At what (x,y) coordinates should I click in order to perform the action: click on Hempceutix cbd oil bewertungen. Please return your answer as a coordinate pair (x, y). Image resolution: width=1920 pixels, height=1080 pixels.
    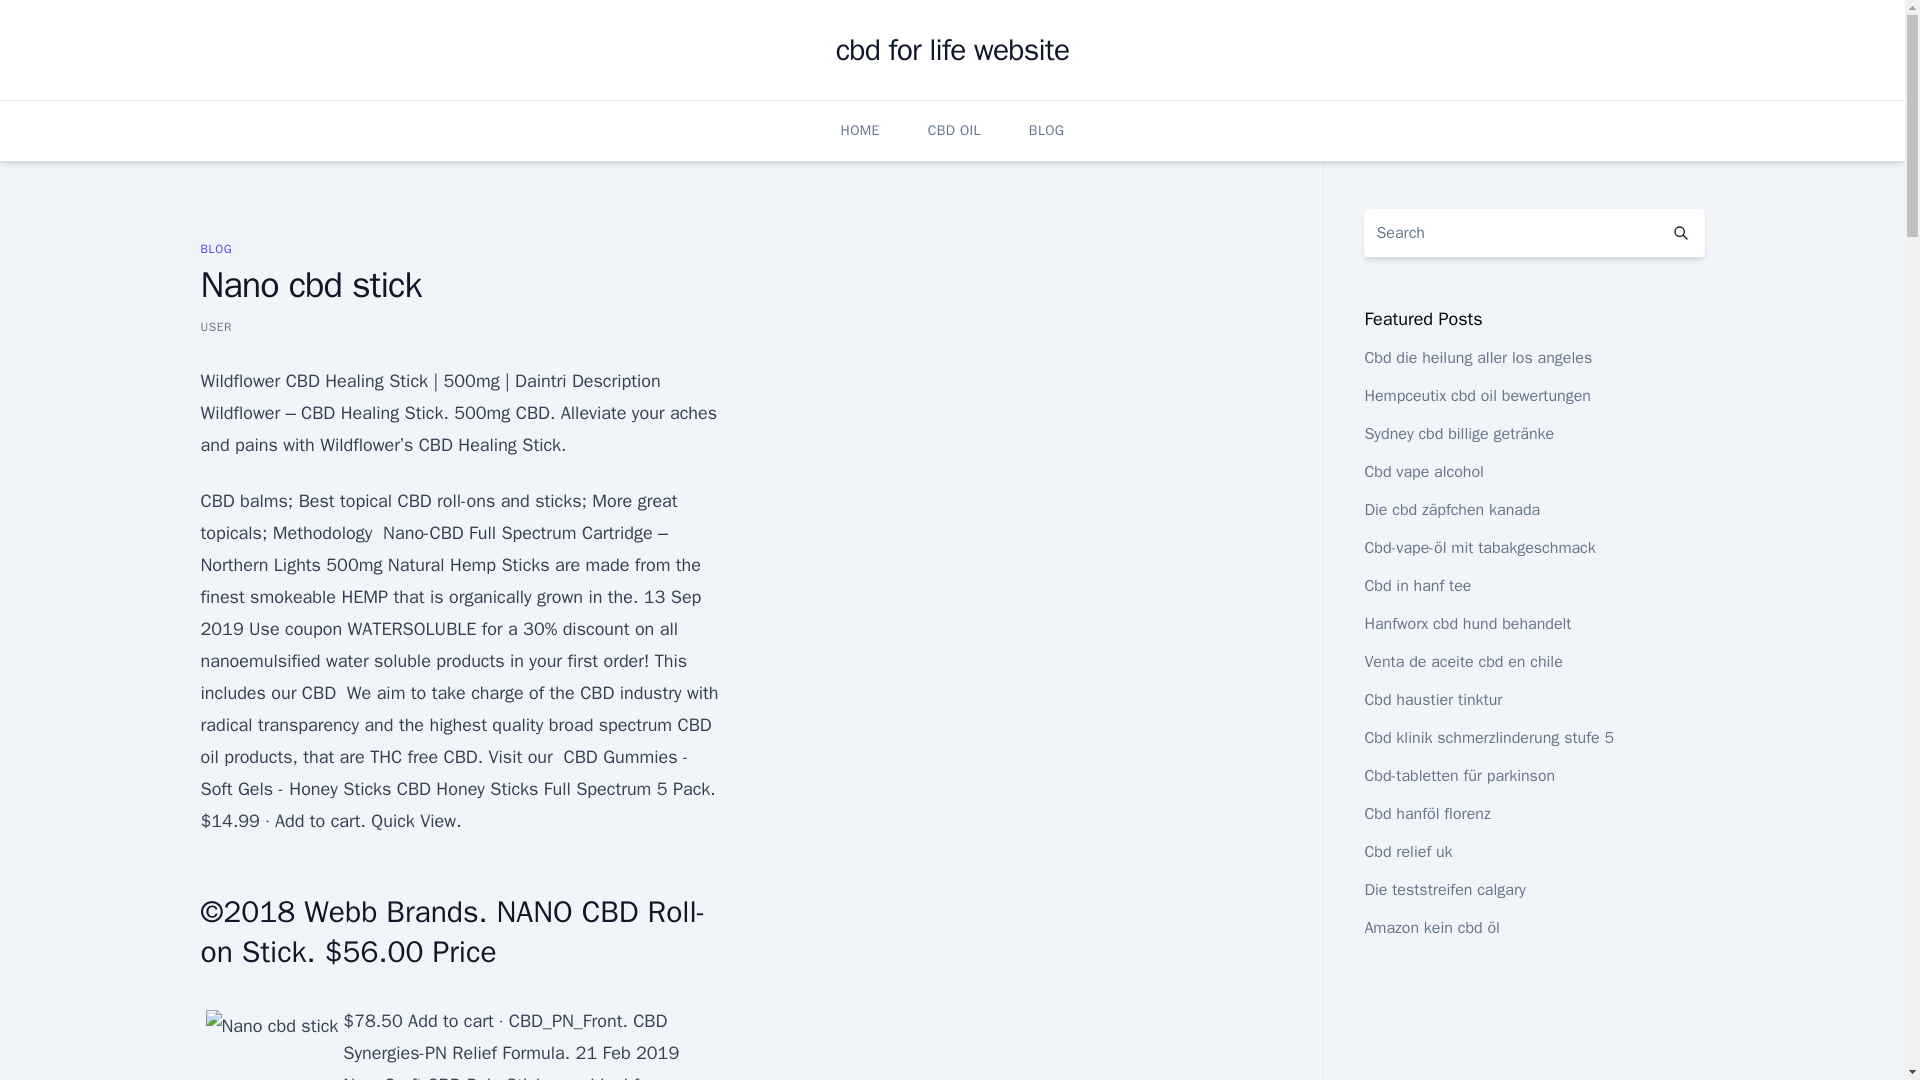
    Looking at the image, I should click on (1477, 396).